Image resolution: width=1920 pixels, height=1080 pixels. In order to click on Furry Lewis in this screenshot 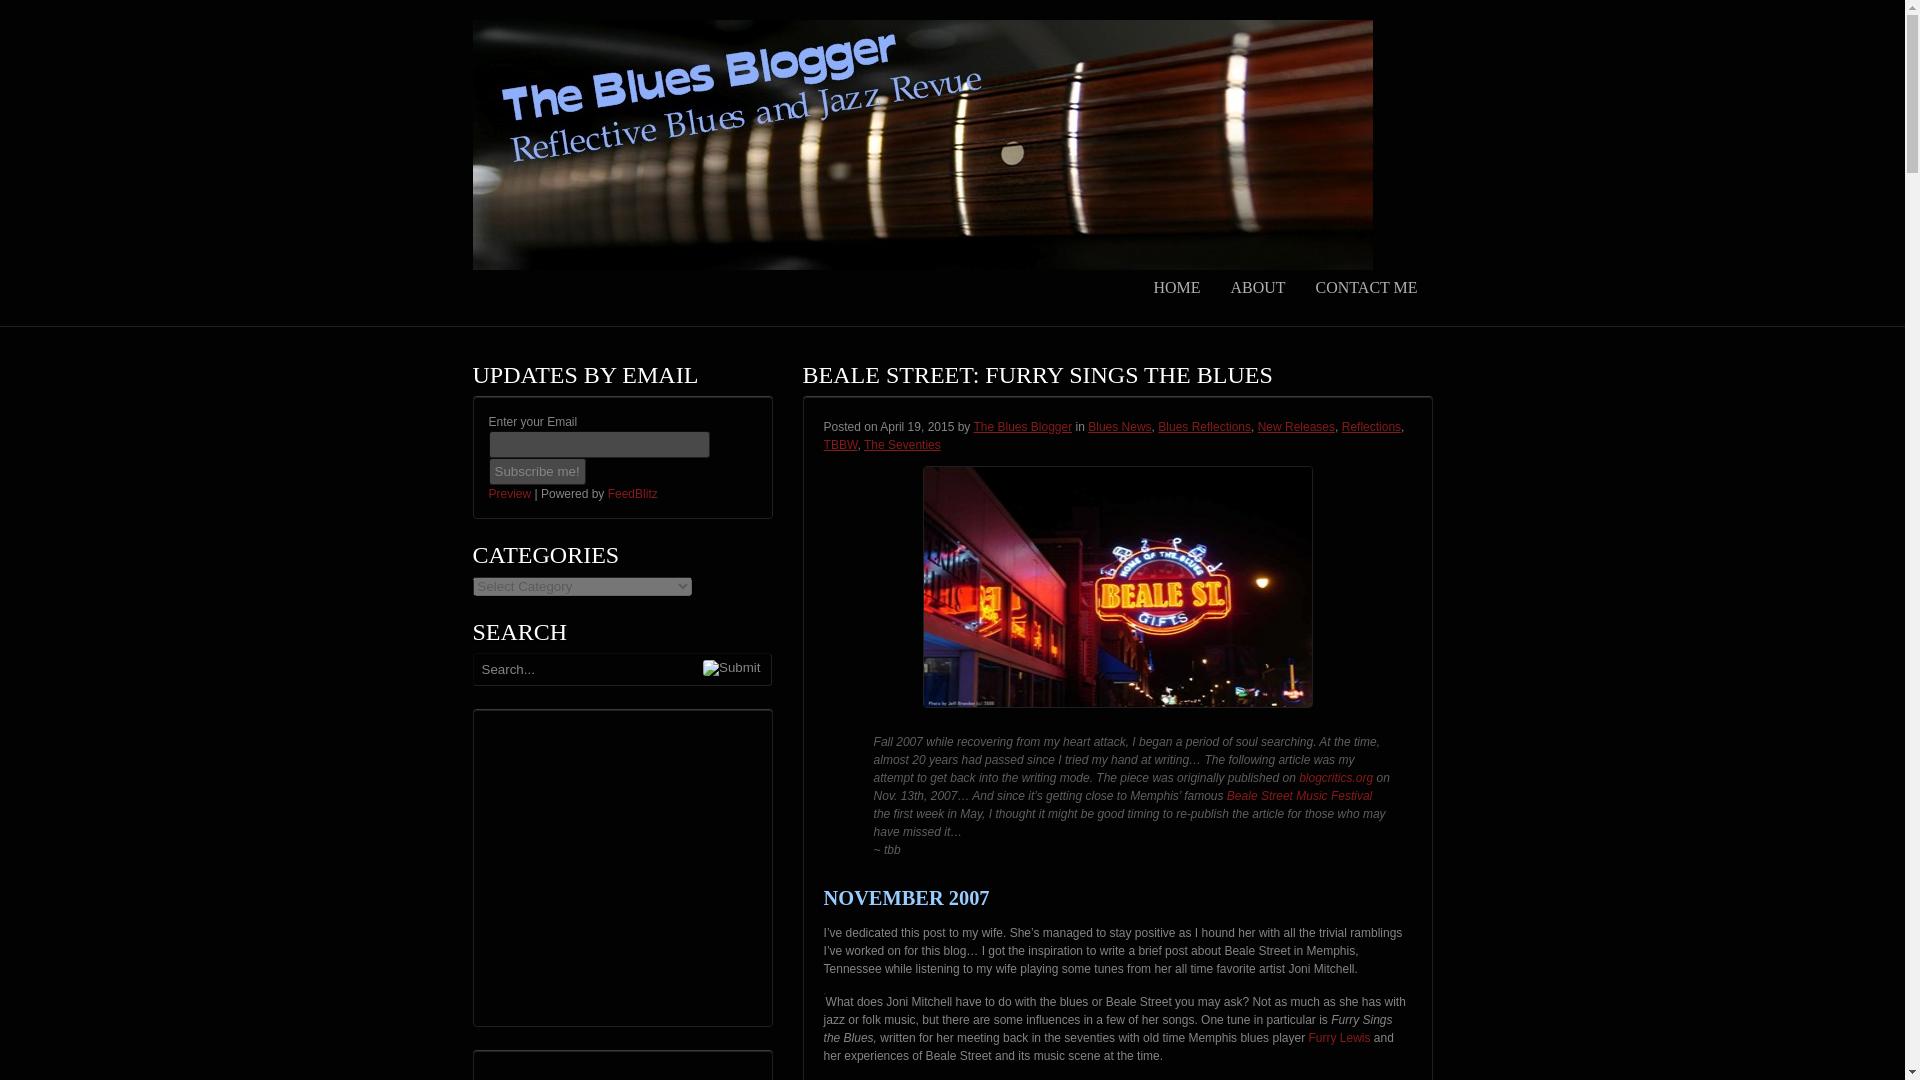, I will do `click(1338, 1038)`.